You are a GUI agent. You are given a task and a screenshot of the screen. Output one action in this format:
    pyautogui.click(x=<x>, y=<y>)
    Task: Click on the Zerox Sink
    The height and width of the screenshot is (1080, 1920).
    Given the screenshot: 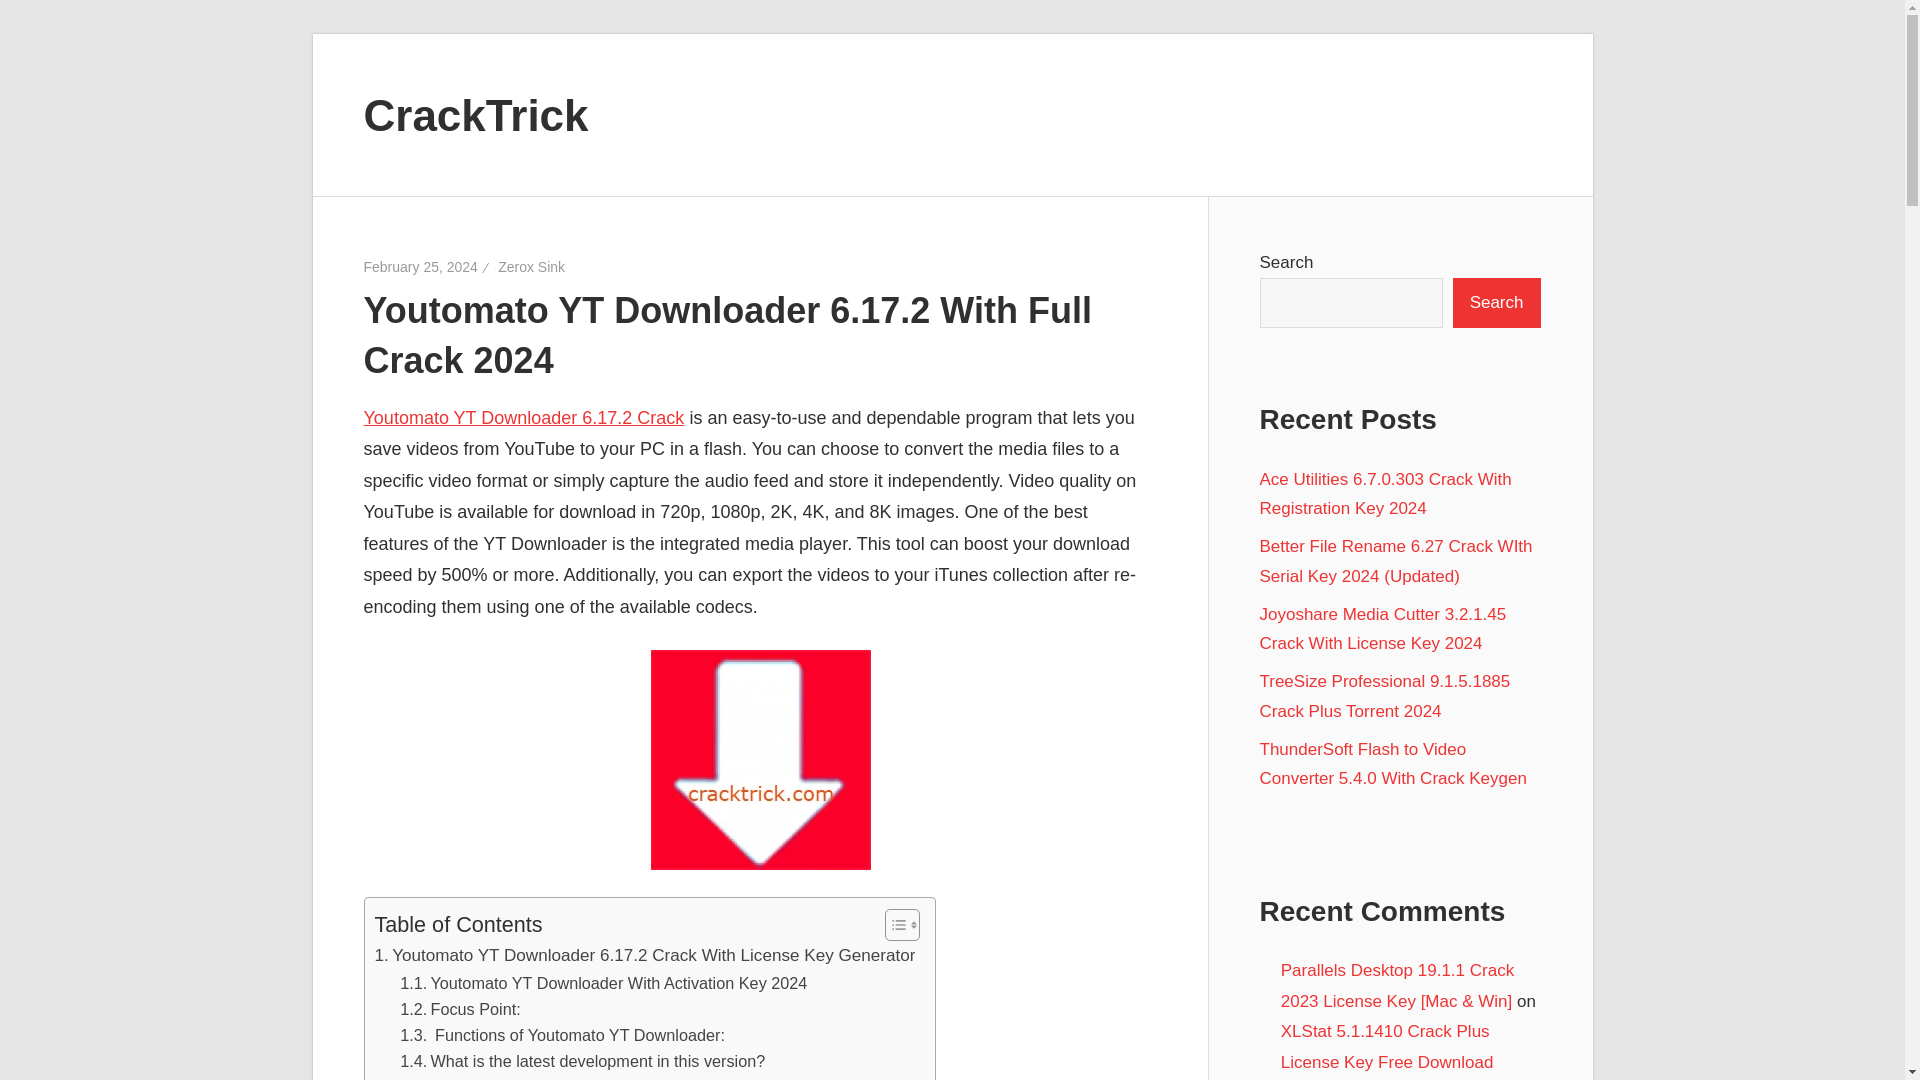 What is the action you would take?
    pyautogui.click(x=530, y=267)
    